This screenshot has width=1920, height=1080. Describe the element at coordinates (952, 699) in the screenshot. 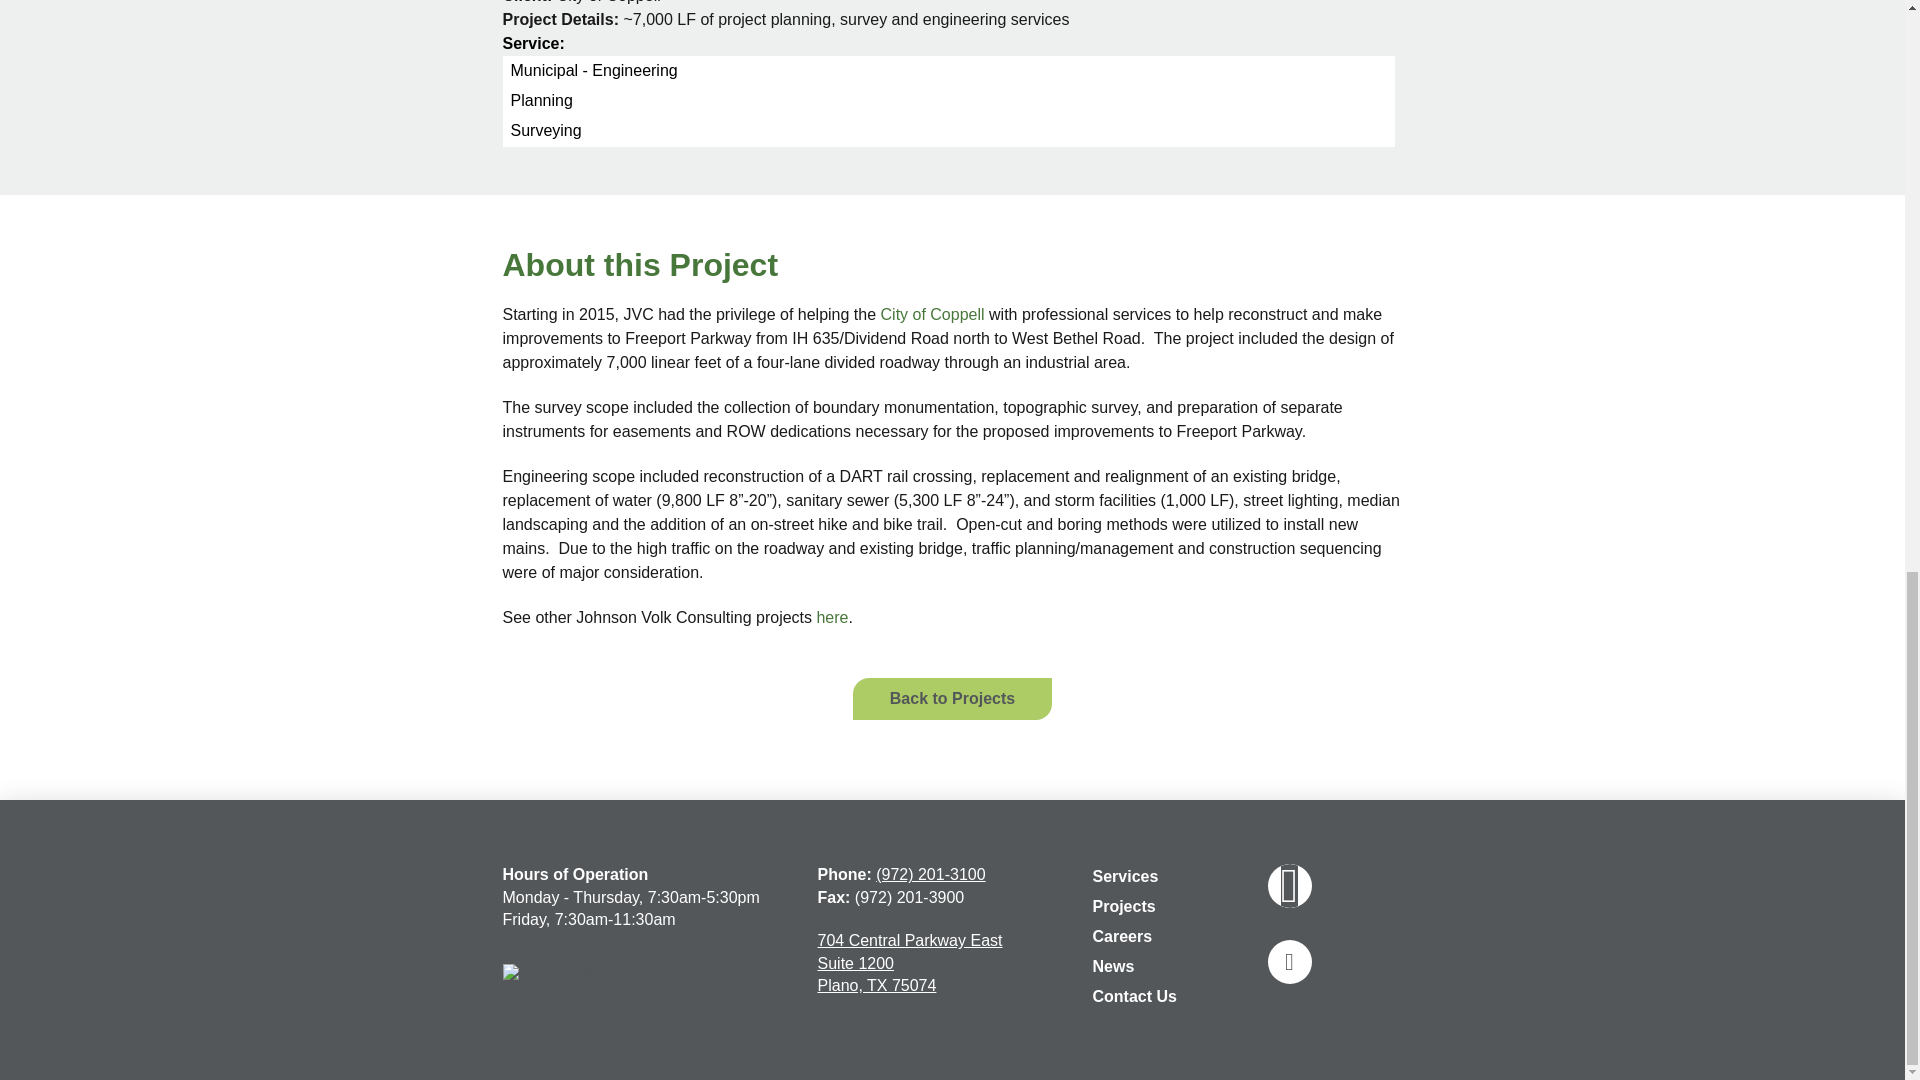

I see `Back to Projects` at that location.